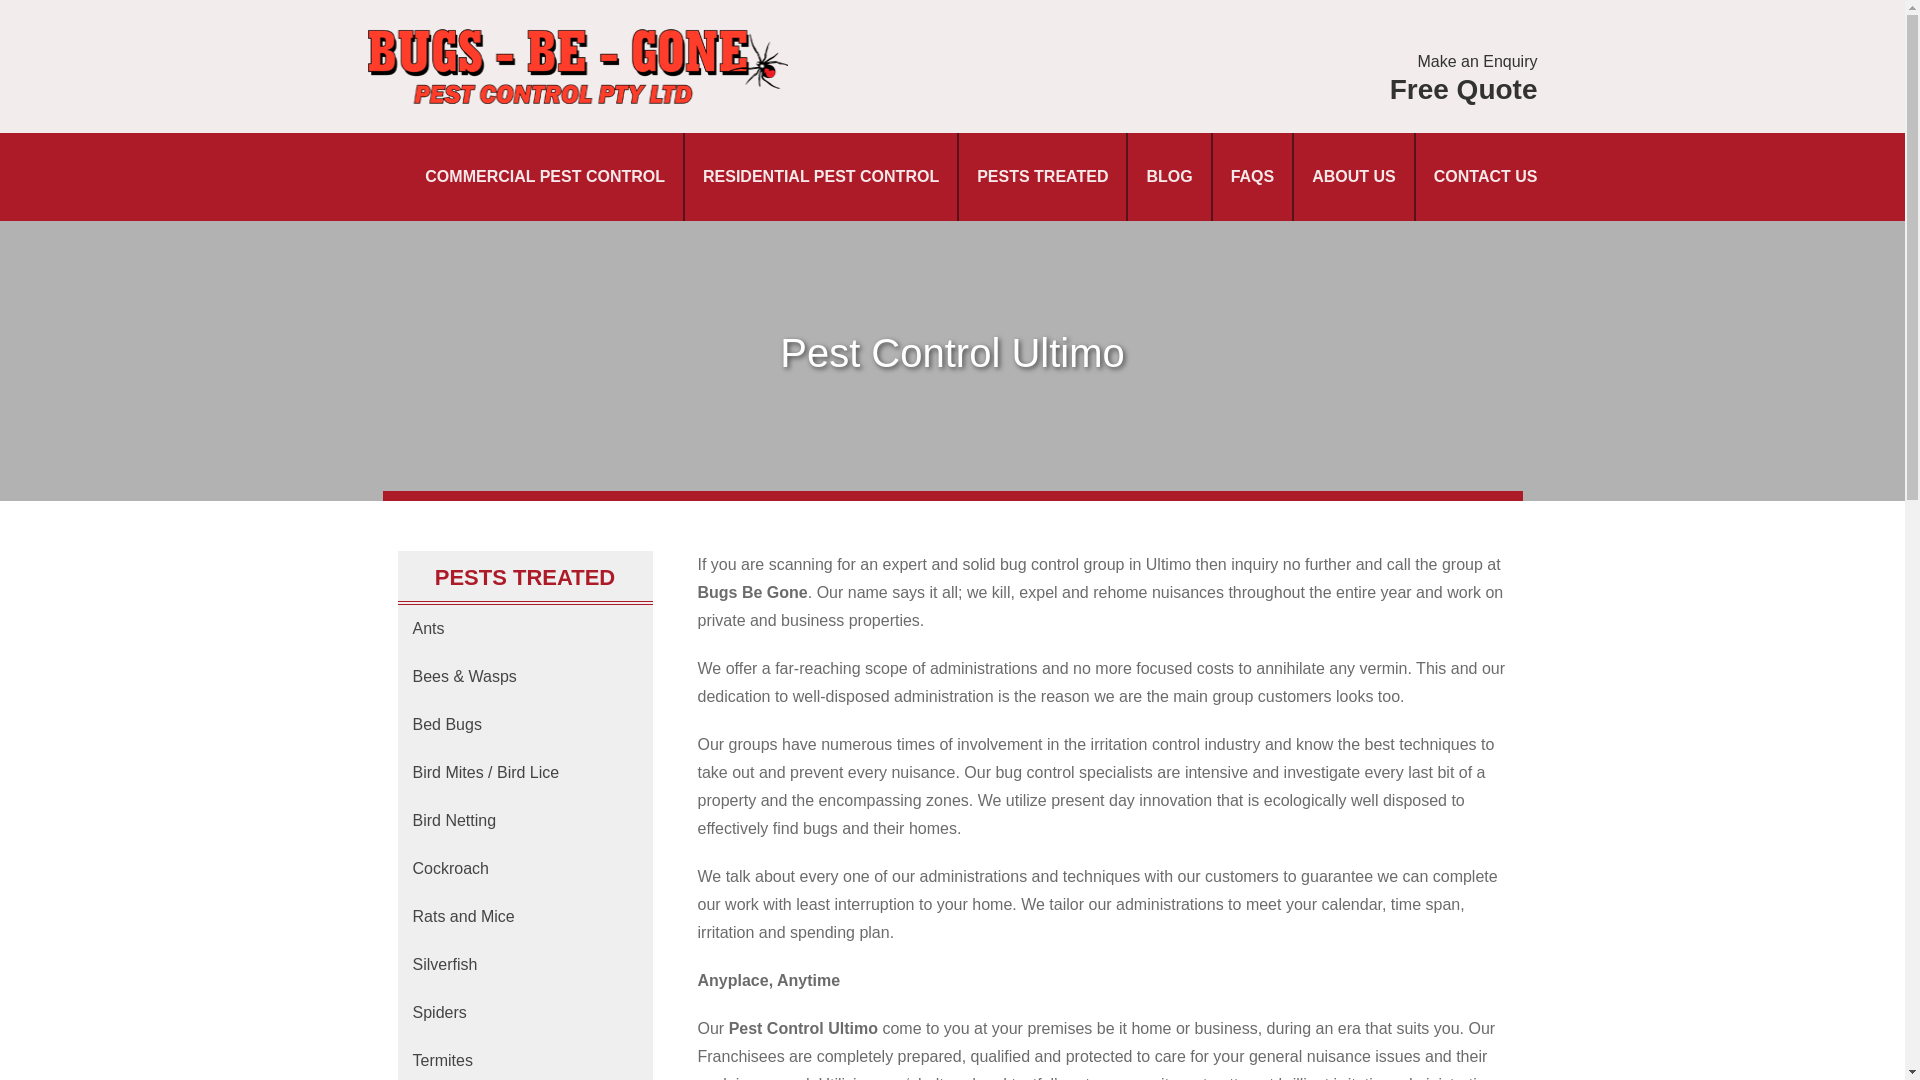 The image size is (1920, 1080). Describe the element at coordinates (1464, 89) in the screenshot. I see `Free Quote` at that location.